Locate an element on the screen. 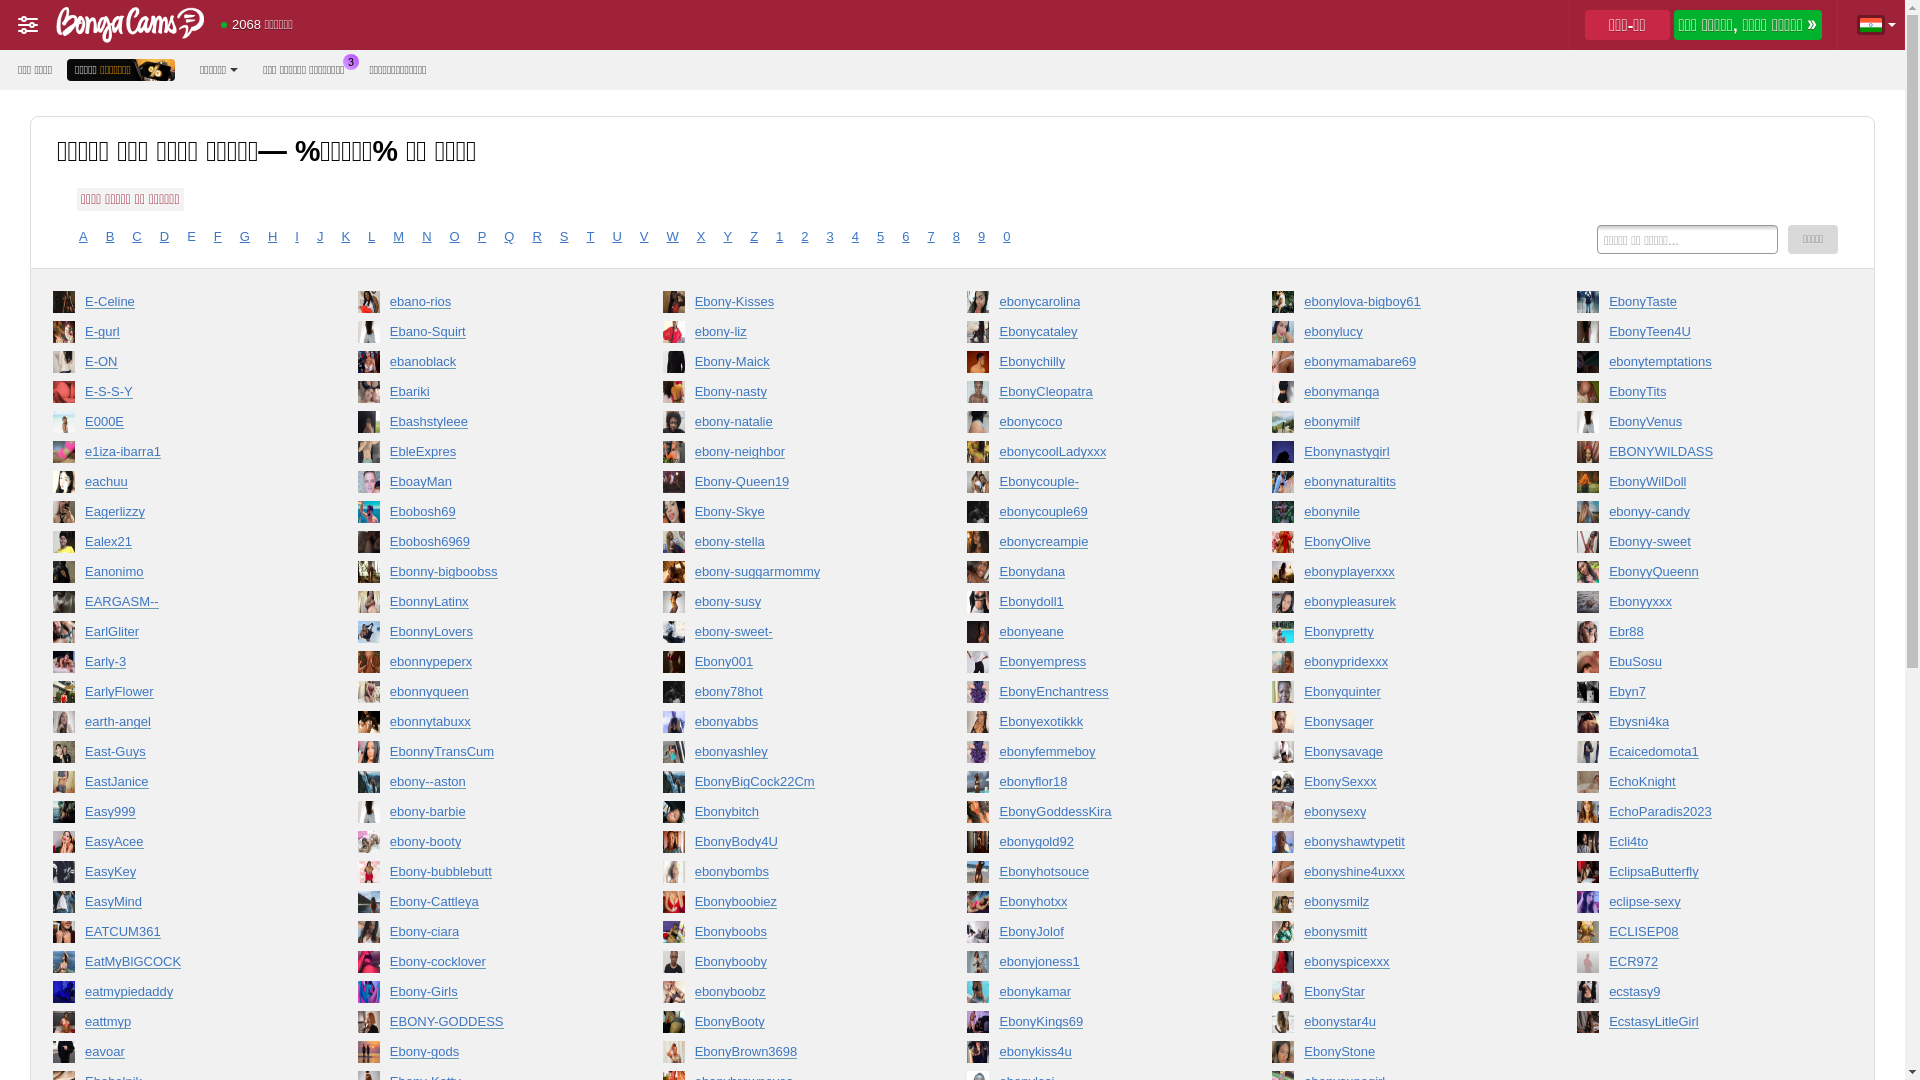  E-Celine is located at coordinates (177, 306).